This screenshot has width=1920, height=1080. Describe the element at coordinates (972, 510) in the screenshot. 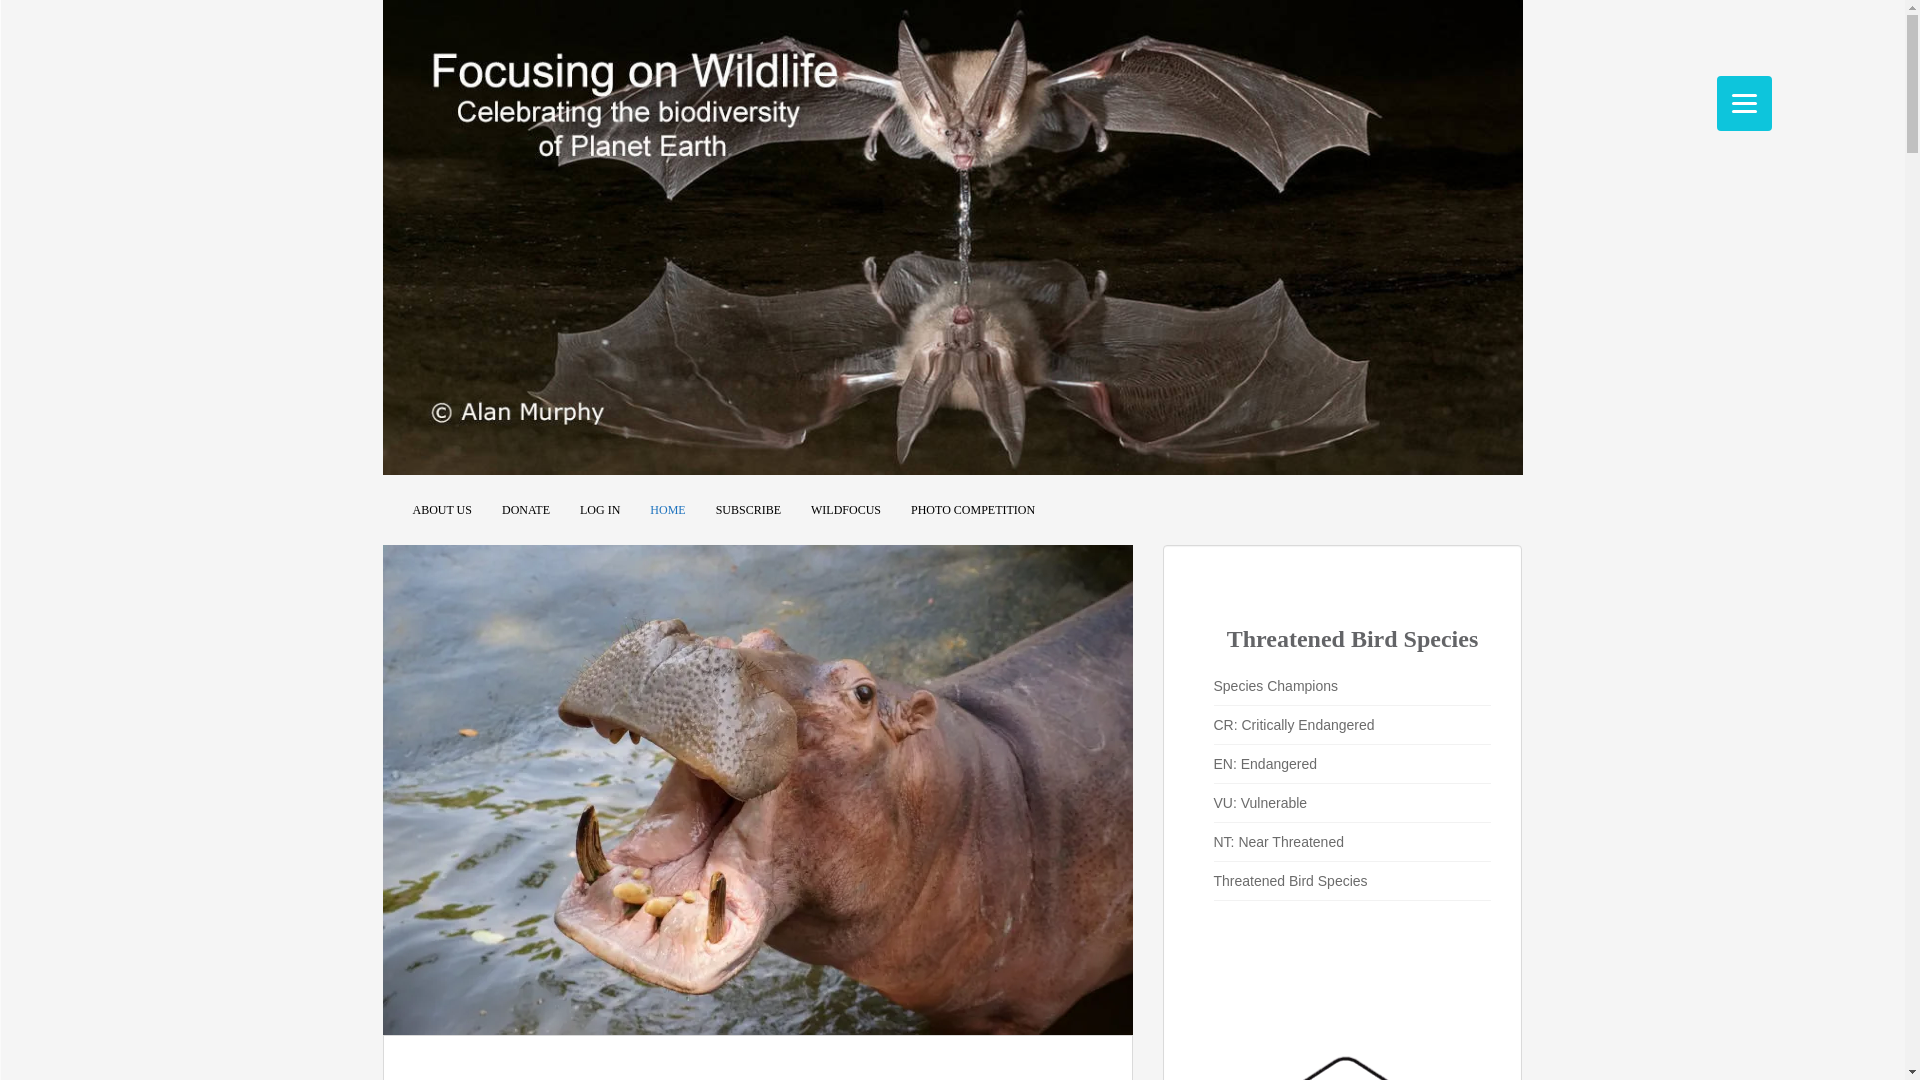

I see `PHOTO COMPETITION` at that location.